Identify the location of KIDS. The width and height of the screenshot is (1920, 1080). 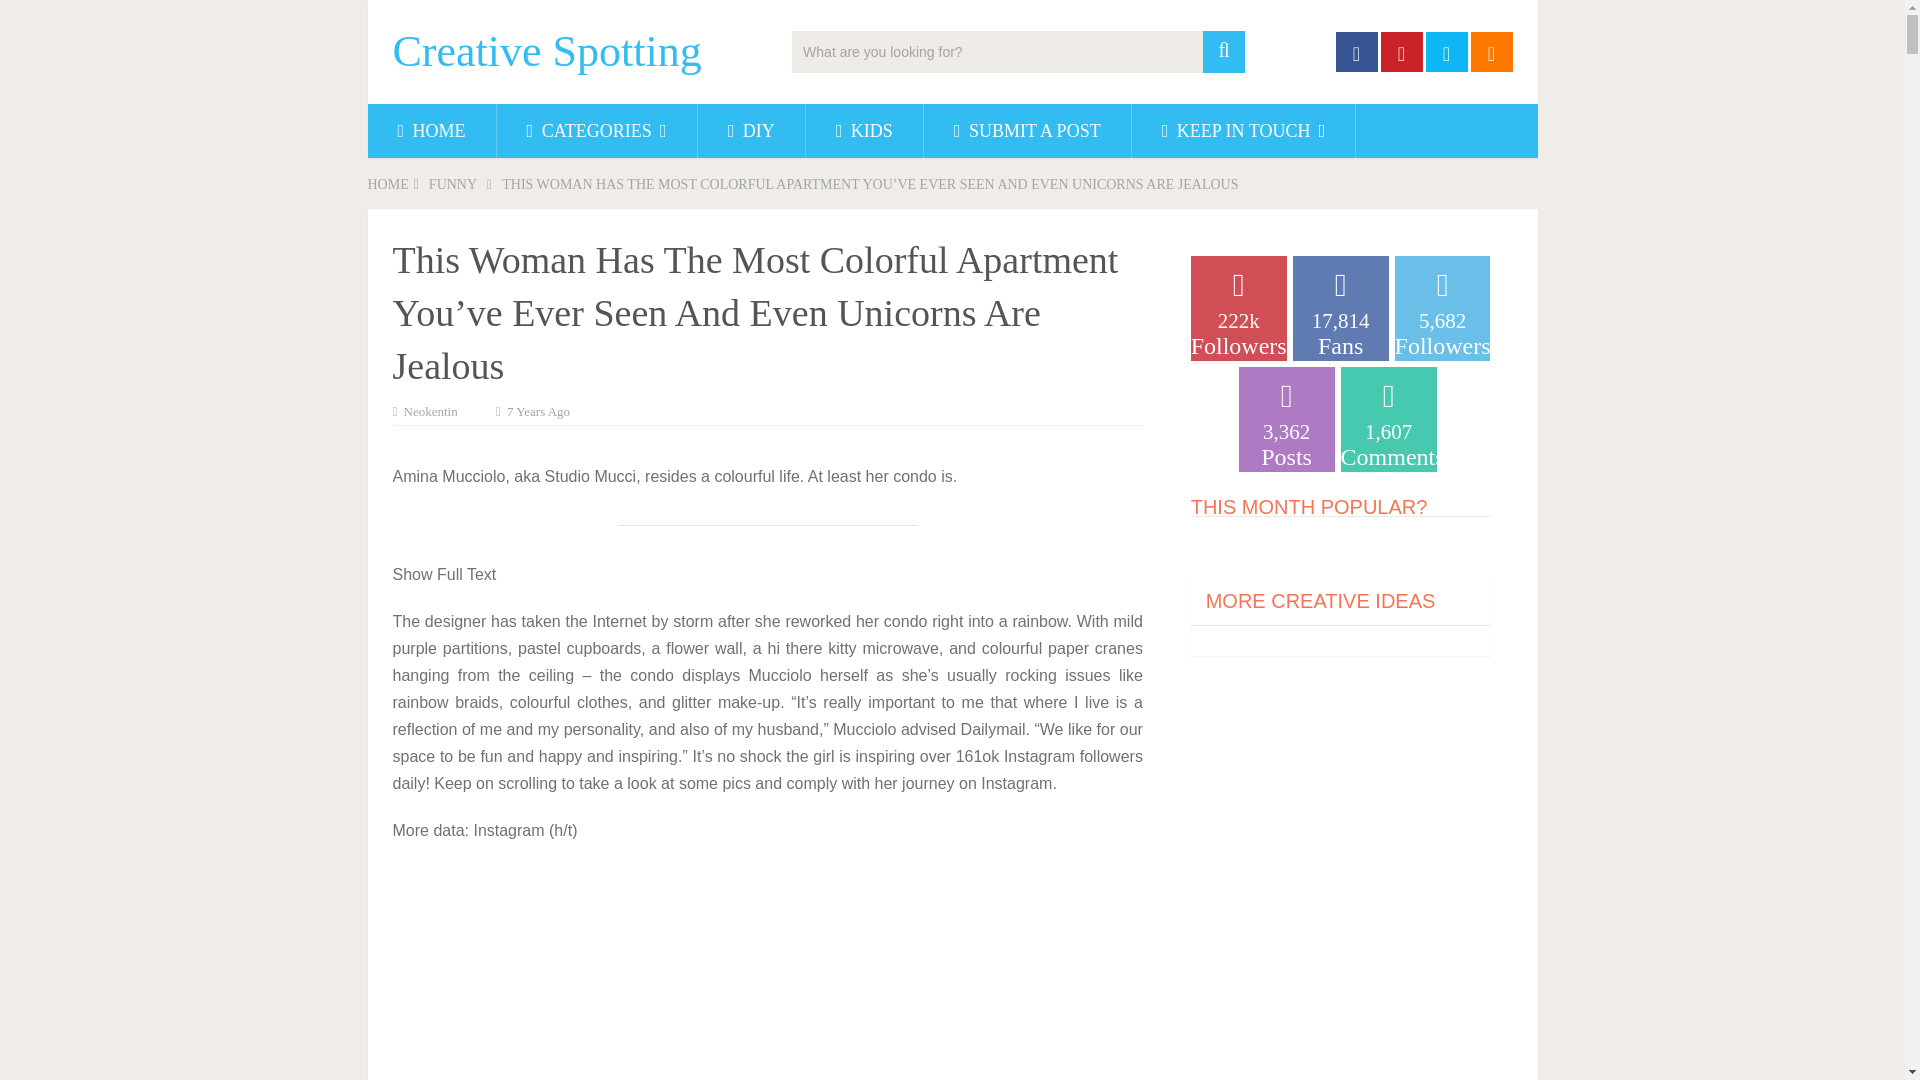
(864, 130).